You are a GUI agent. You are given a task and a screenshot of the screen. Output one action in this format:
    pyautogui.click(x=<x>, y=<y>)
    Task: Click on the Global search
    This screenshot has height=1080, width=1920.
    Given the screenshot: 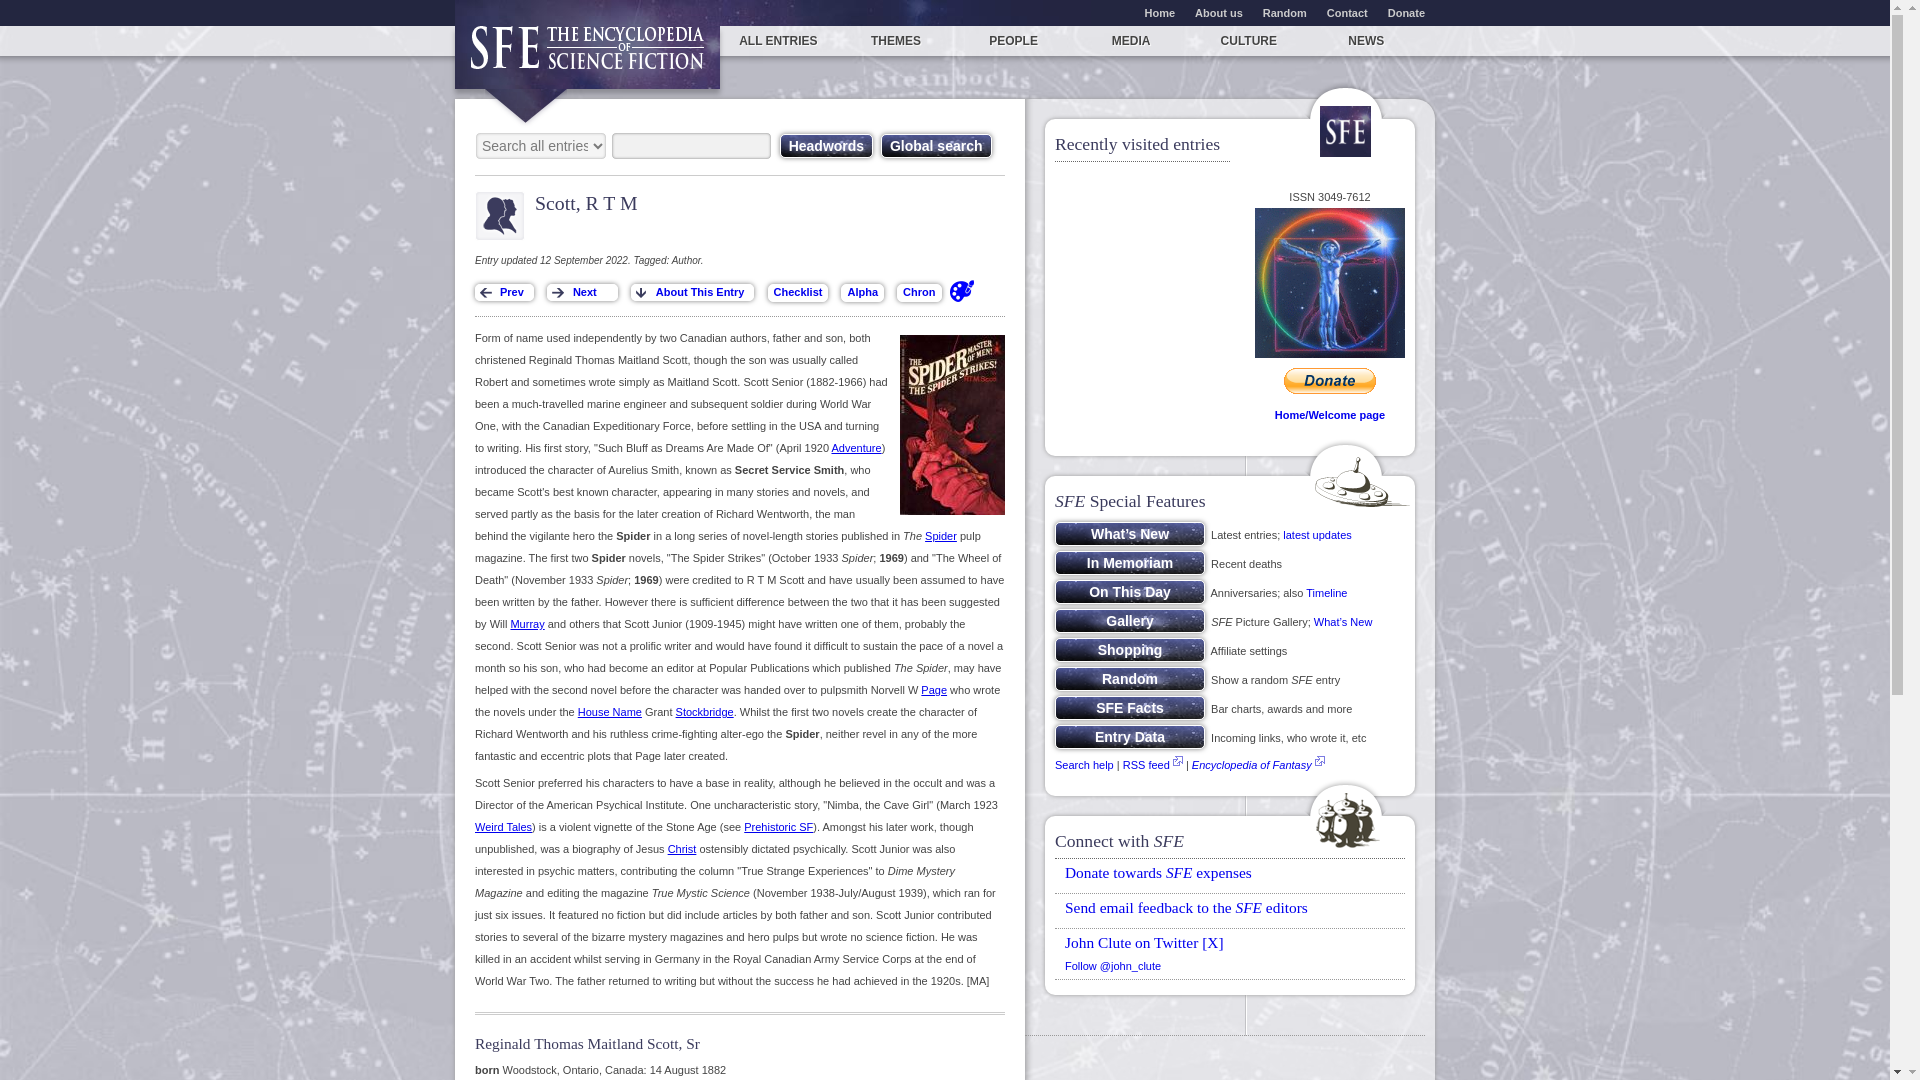 What is the action you would take?
    pyautogui.click(x=936, y=145)
    